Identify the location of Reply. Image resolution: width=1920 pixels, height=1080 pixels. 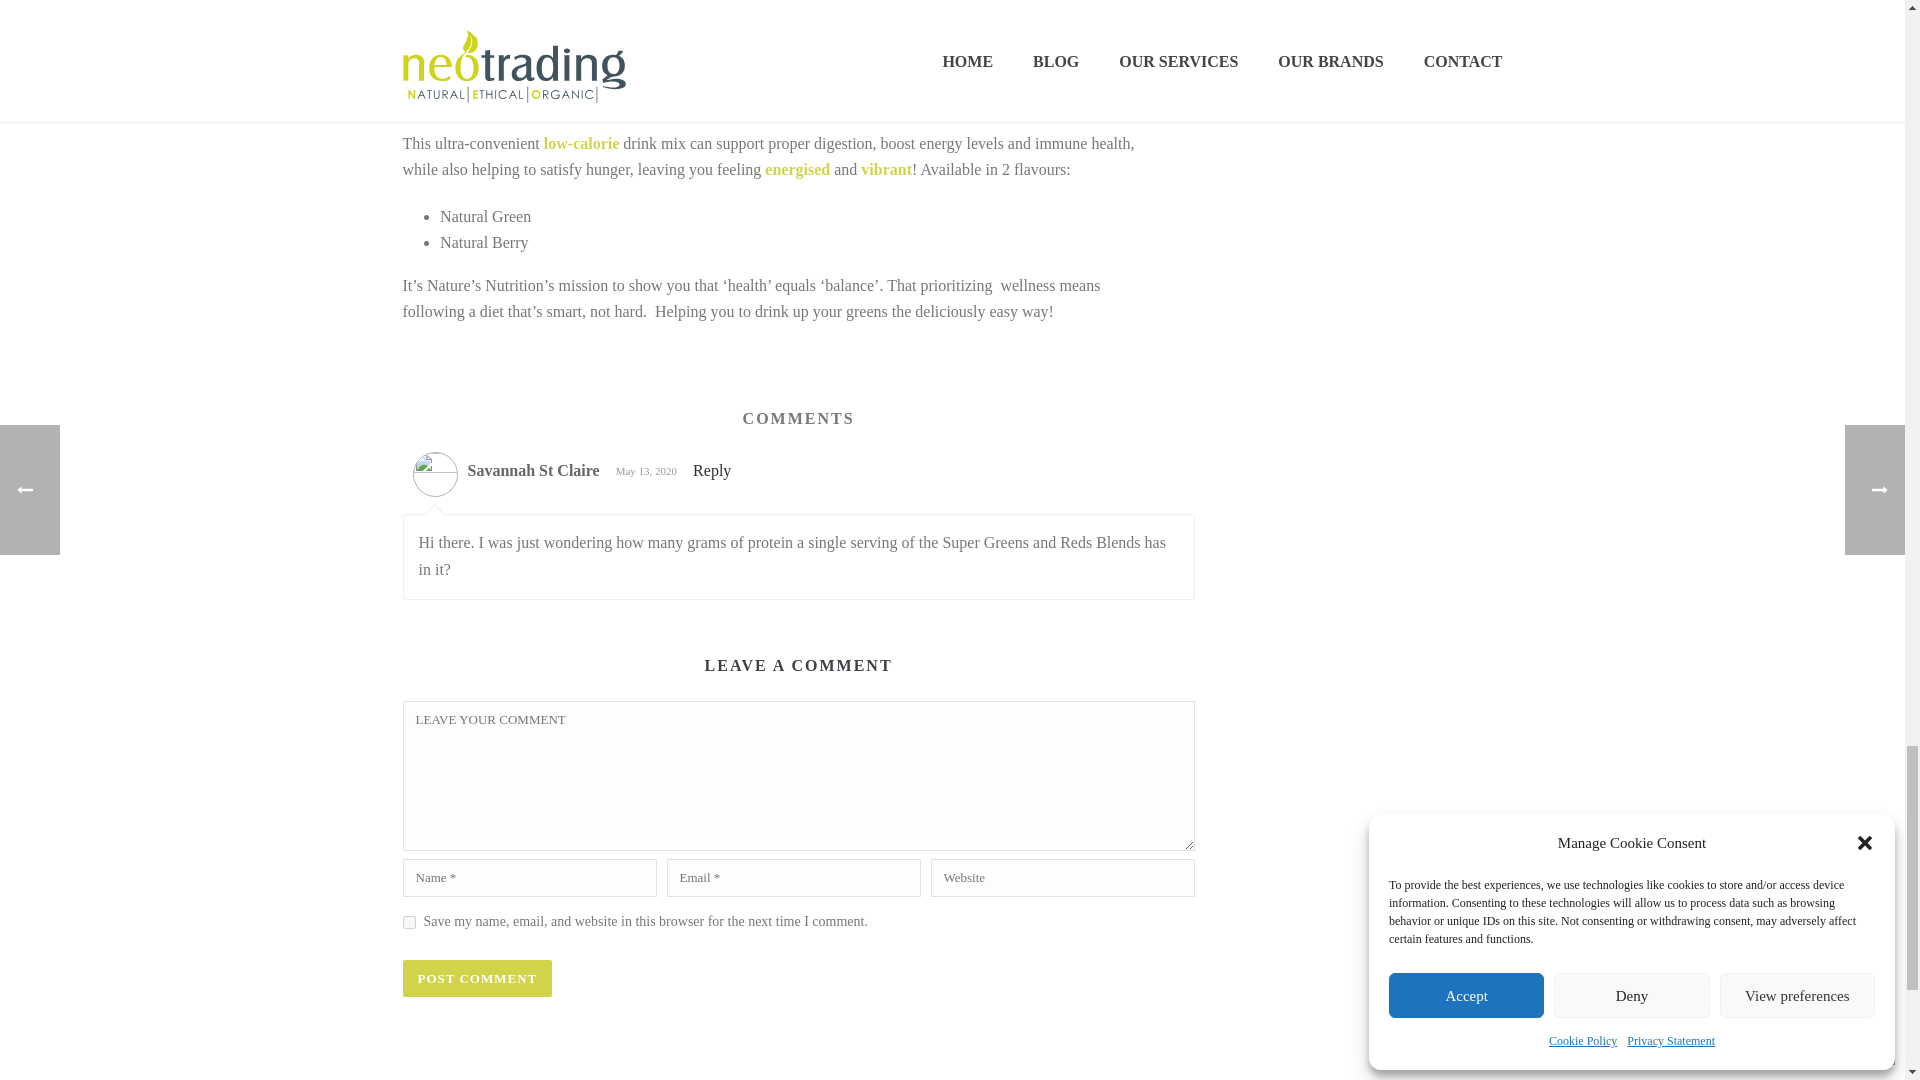
(712, 470).